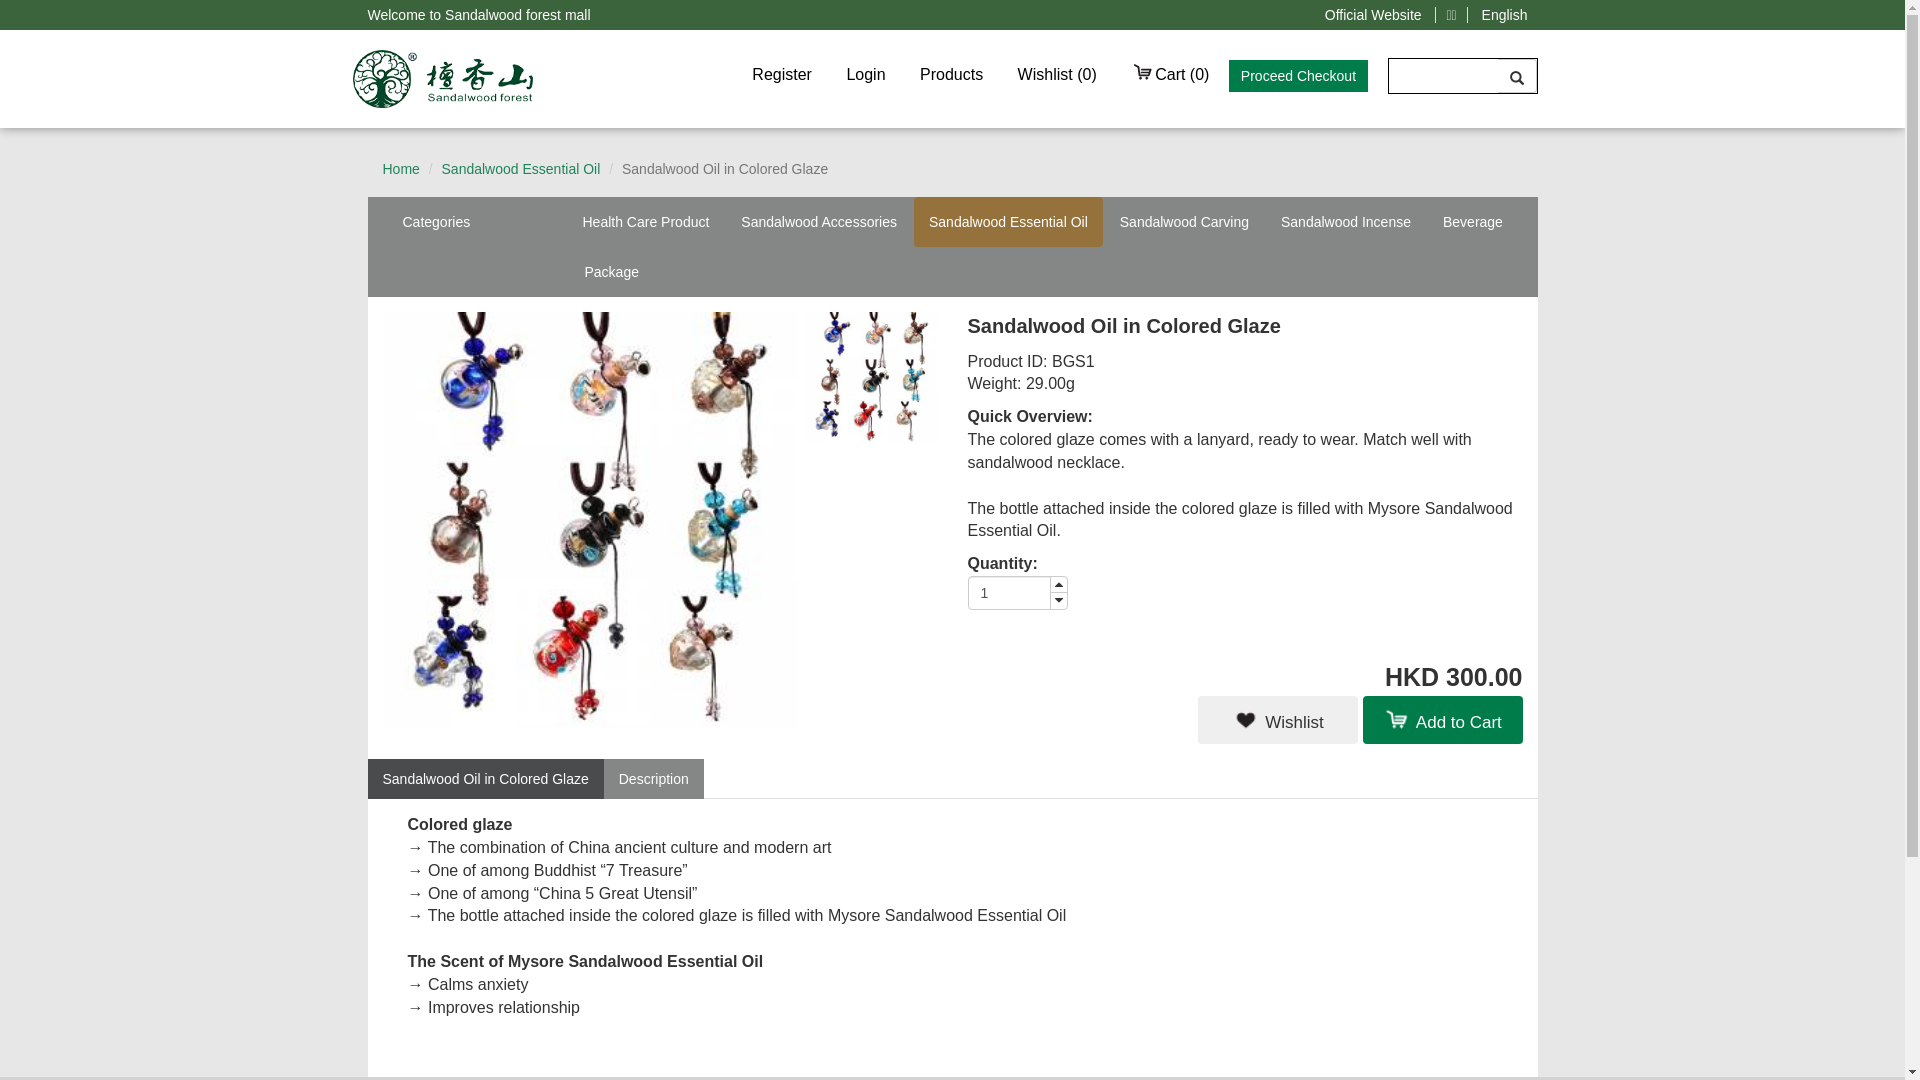 The height and width of the screenshot is (1080, 1920). Describe the element at coordinates (1298, 76) in the screenshot. I see `Proceed Checkout` at that location.